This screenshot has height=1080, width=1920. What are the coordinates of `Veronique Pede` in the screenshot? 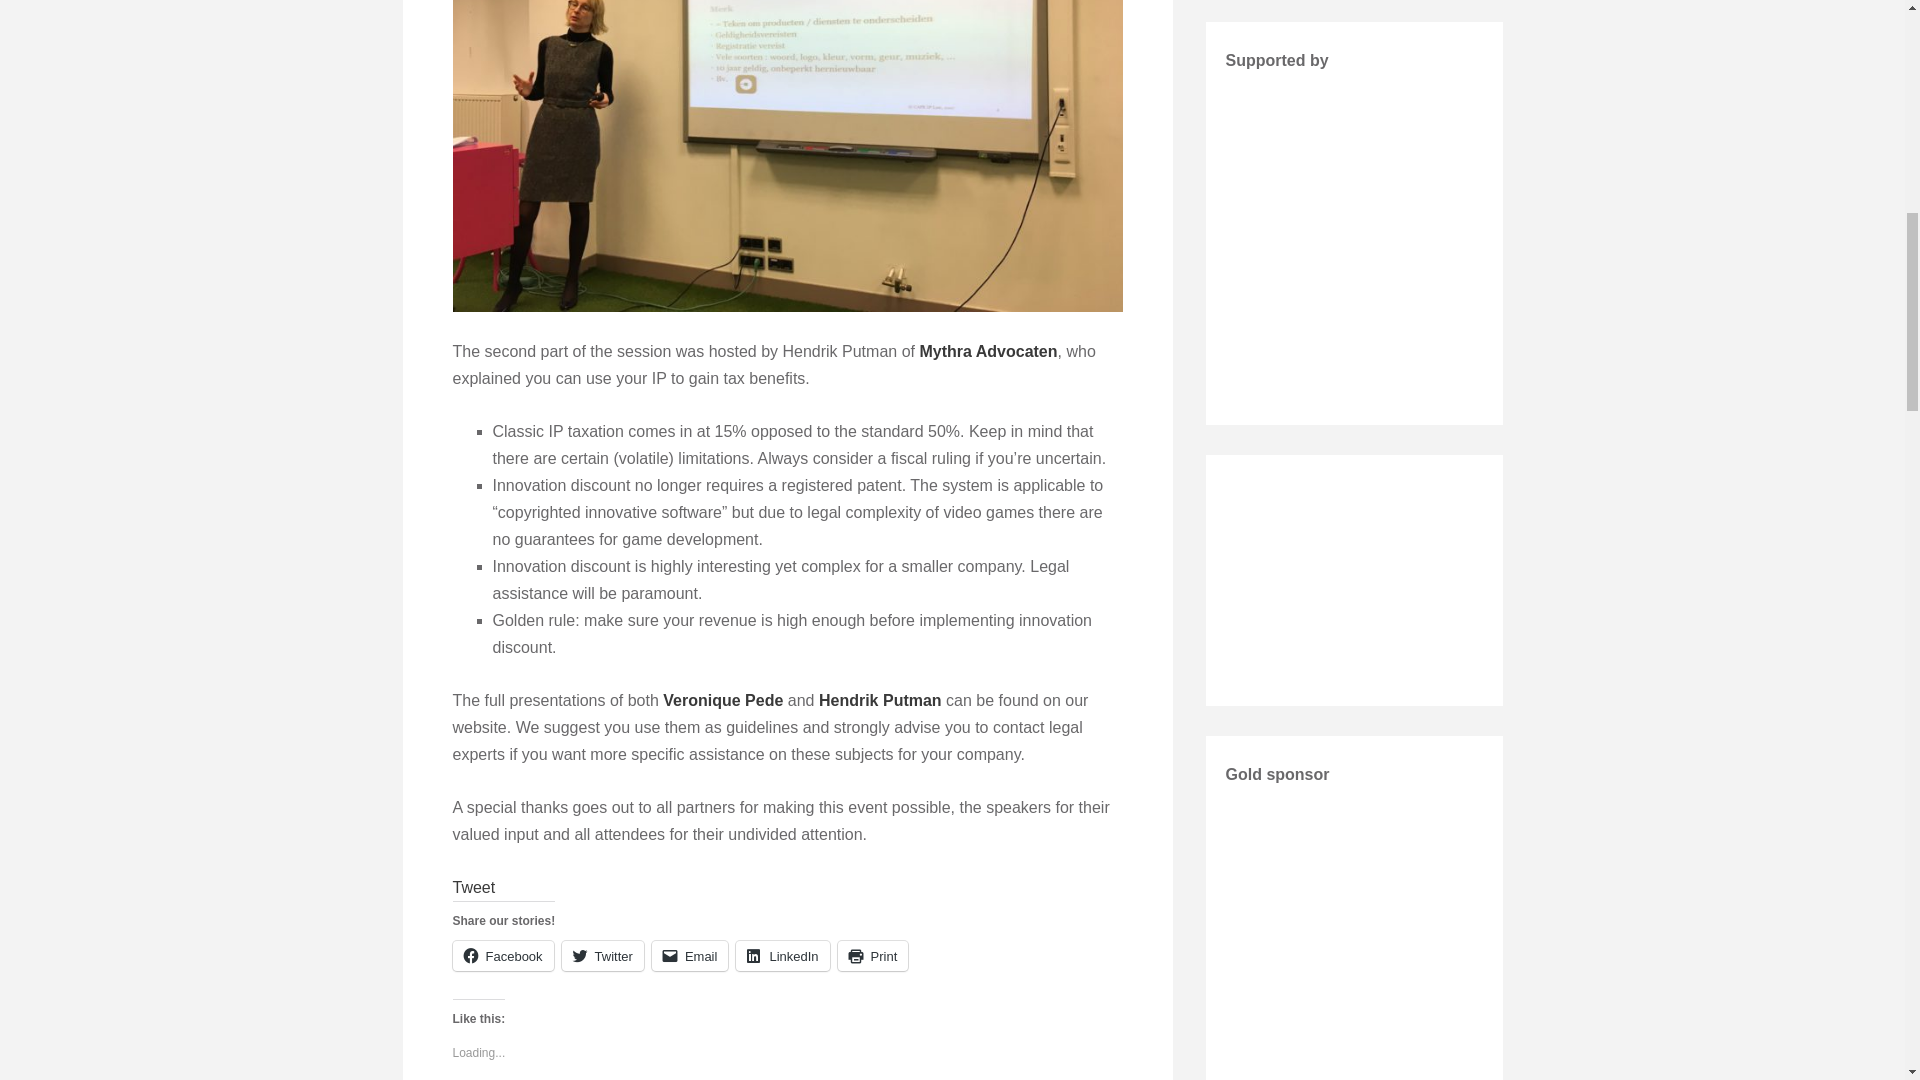 It's located at (722, 700).